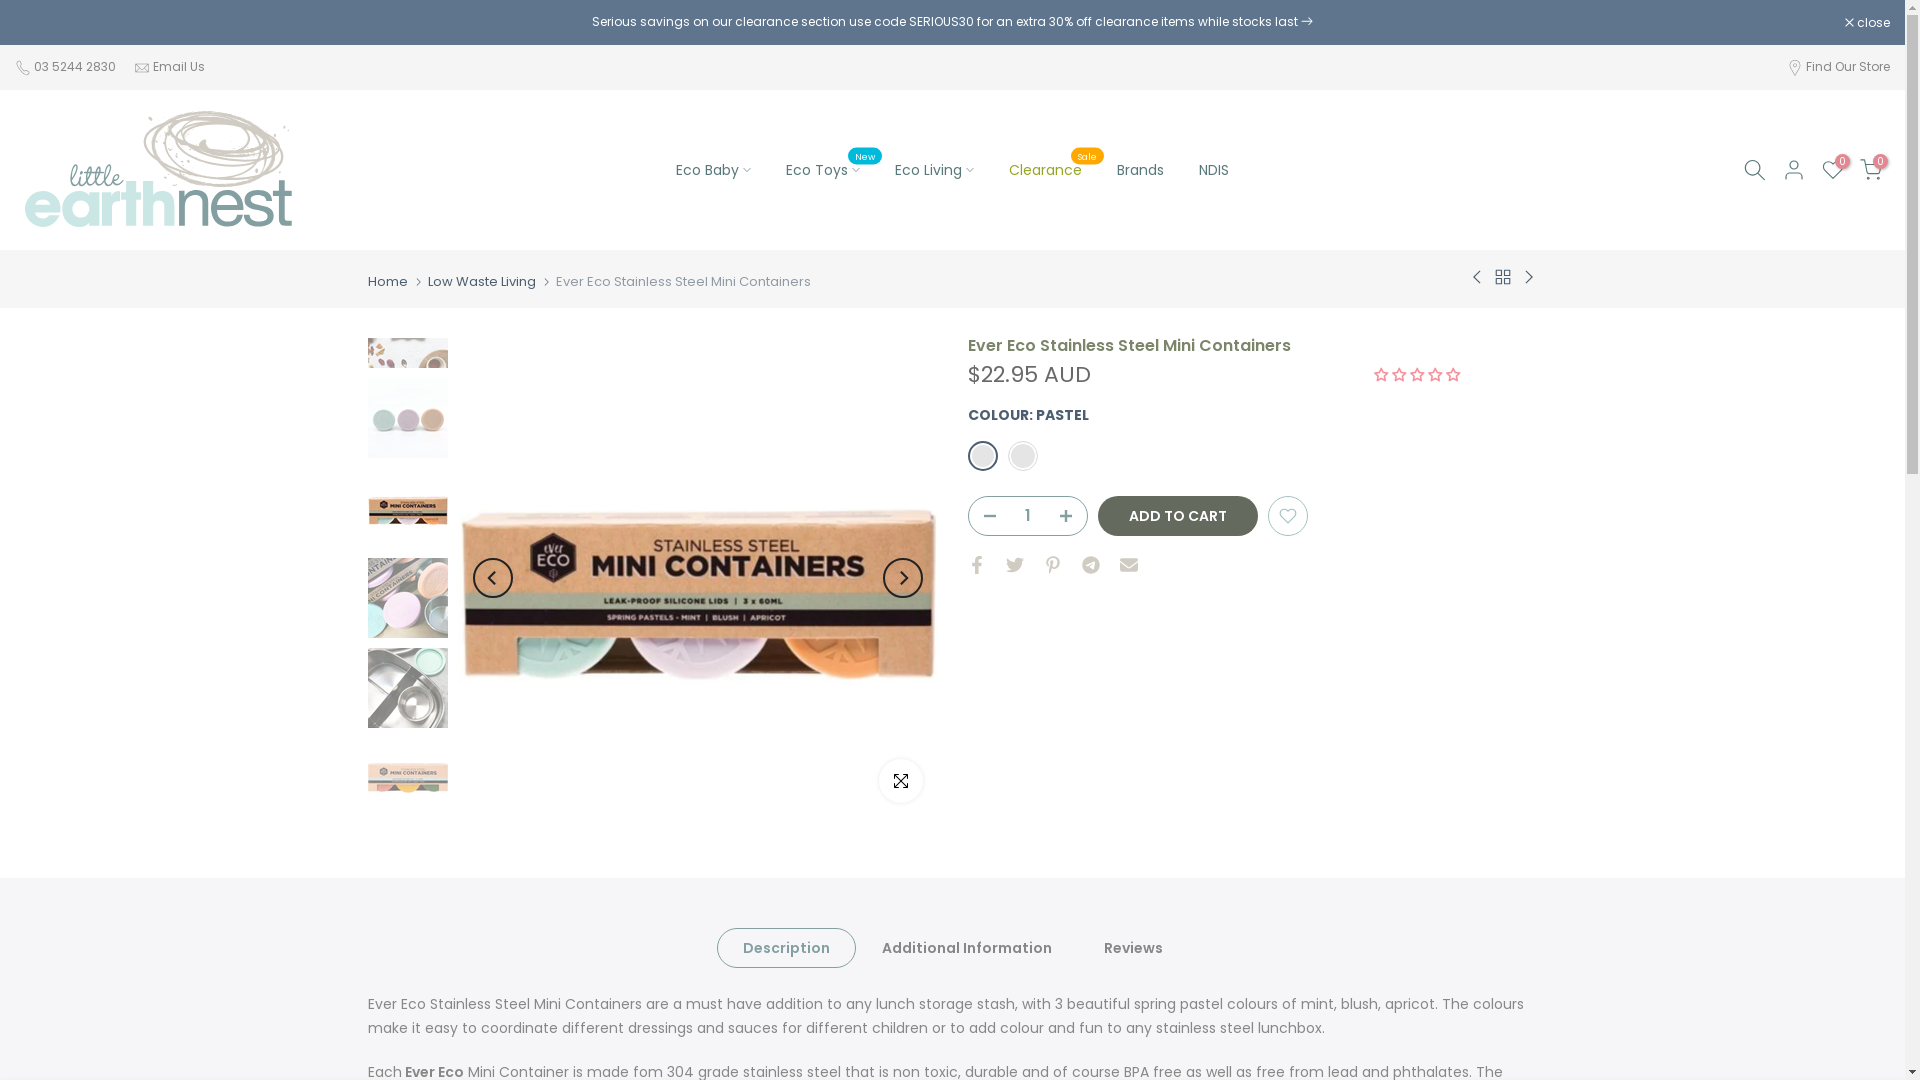 Image resolution: width=1920 pixels, height=1080 pixels. I want to click on close, so click(1868, 22).